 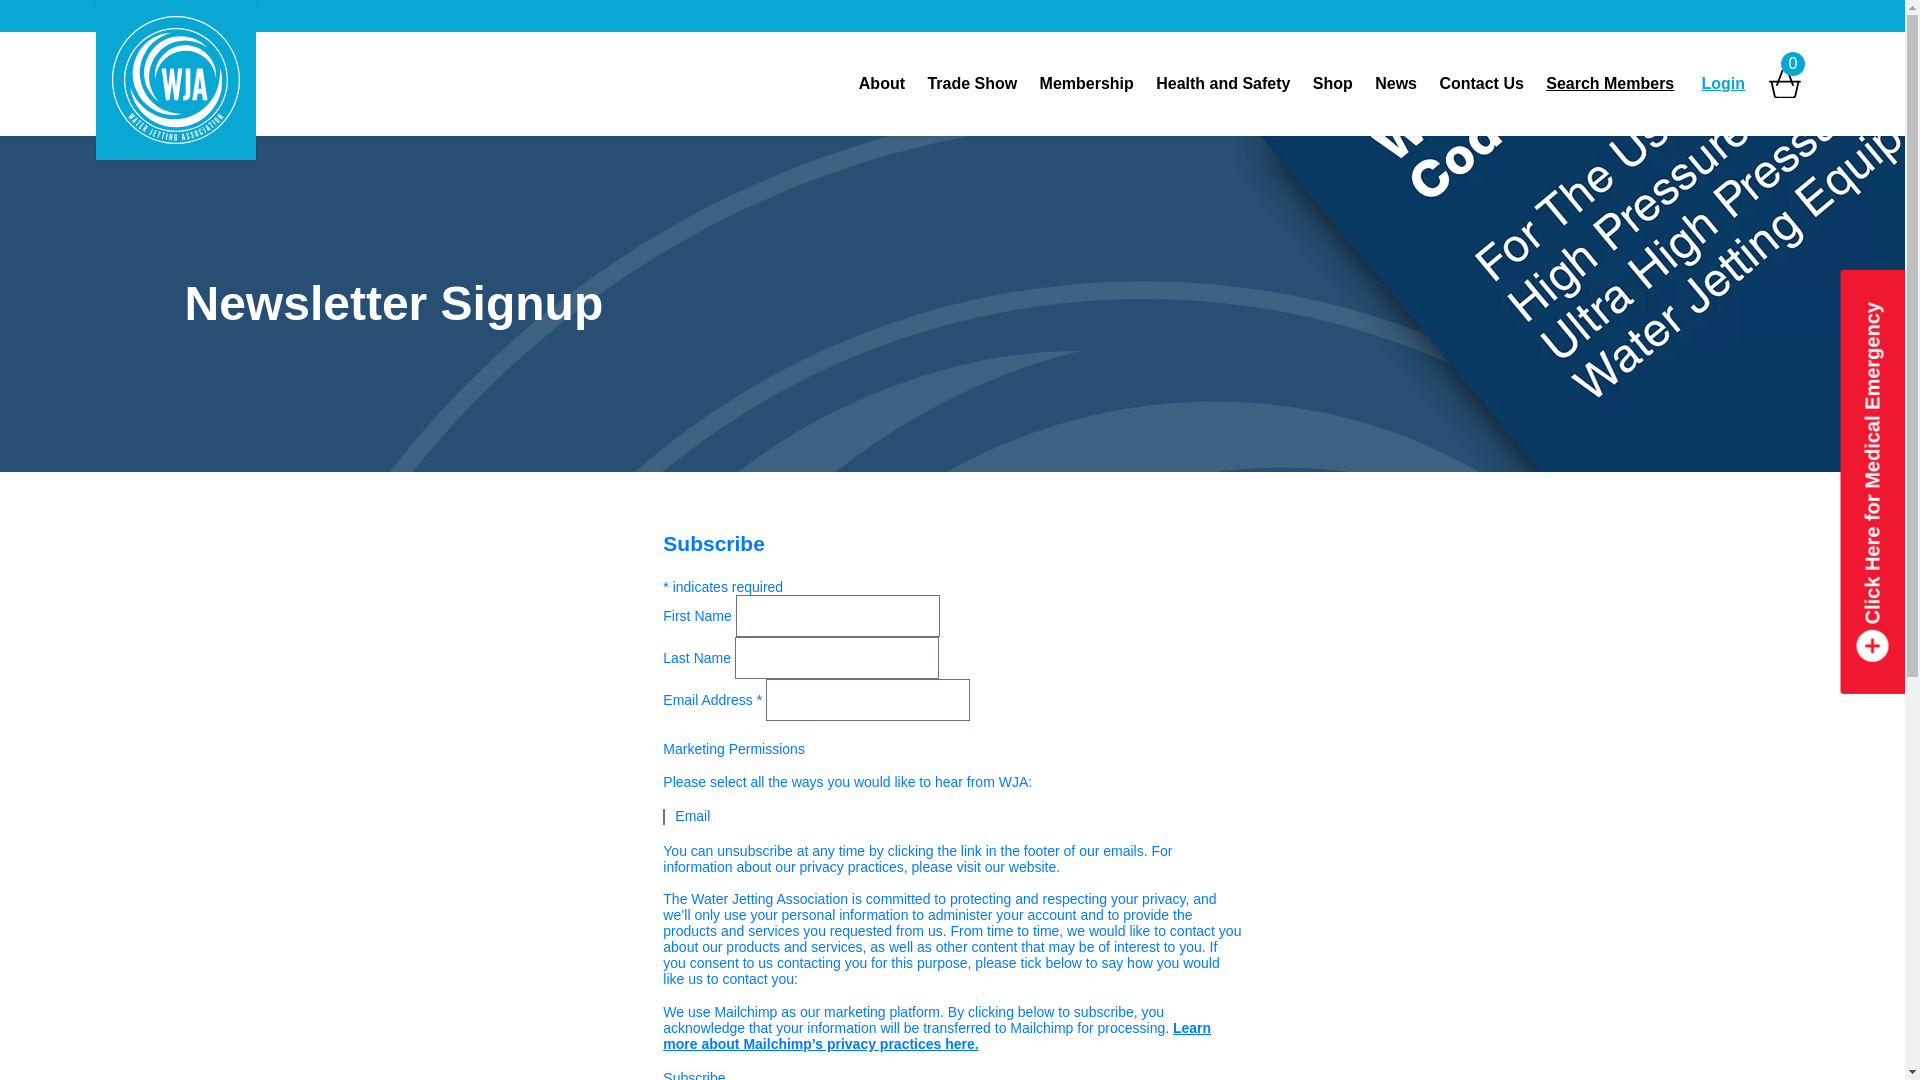 What do you see at coordinates (1481, 83) in the screenshot?
I see `Contact Us` at bounding box center [1481, 83].